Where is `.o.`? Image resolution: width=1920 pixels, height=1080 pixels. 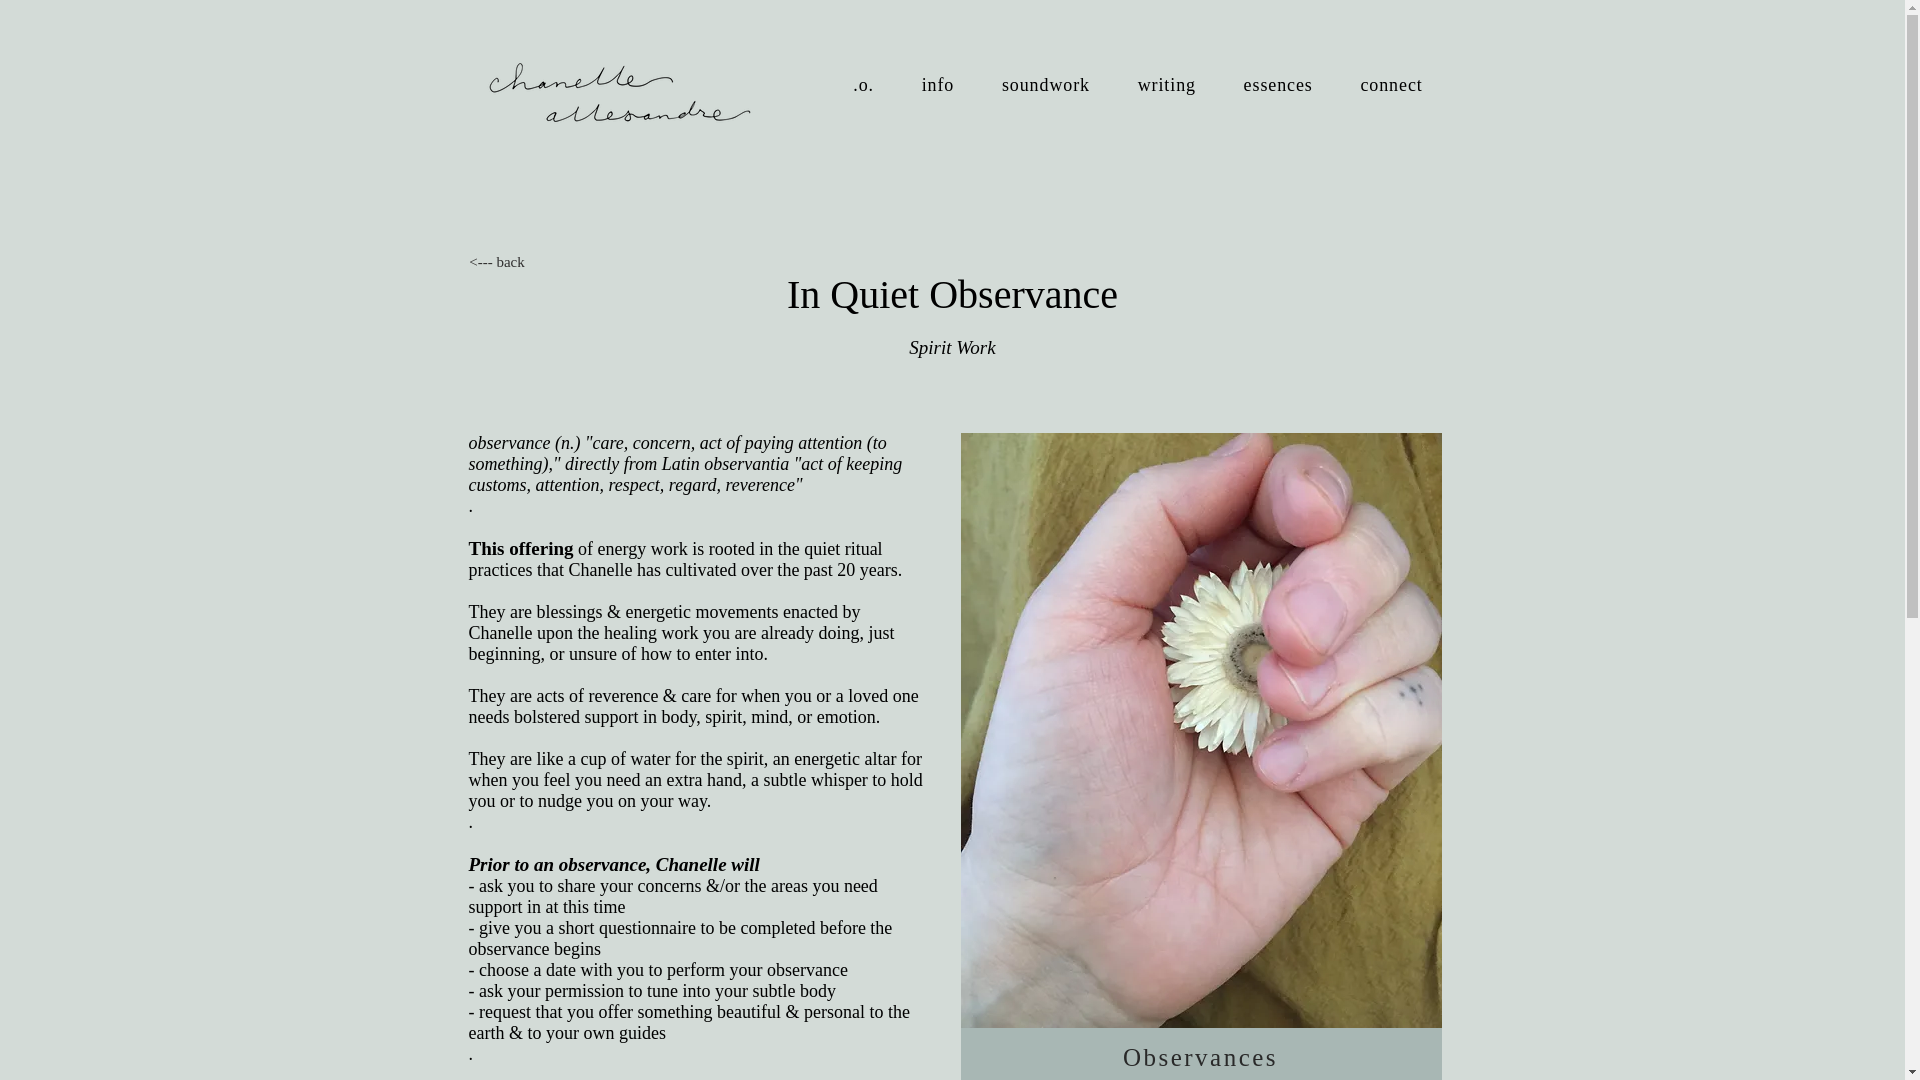 .o. is located at coordinates (864, 84).